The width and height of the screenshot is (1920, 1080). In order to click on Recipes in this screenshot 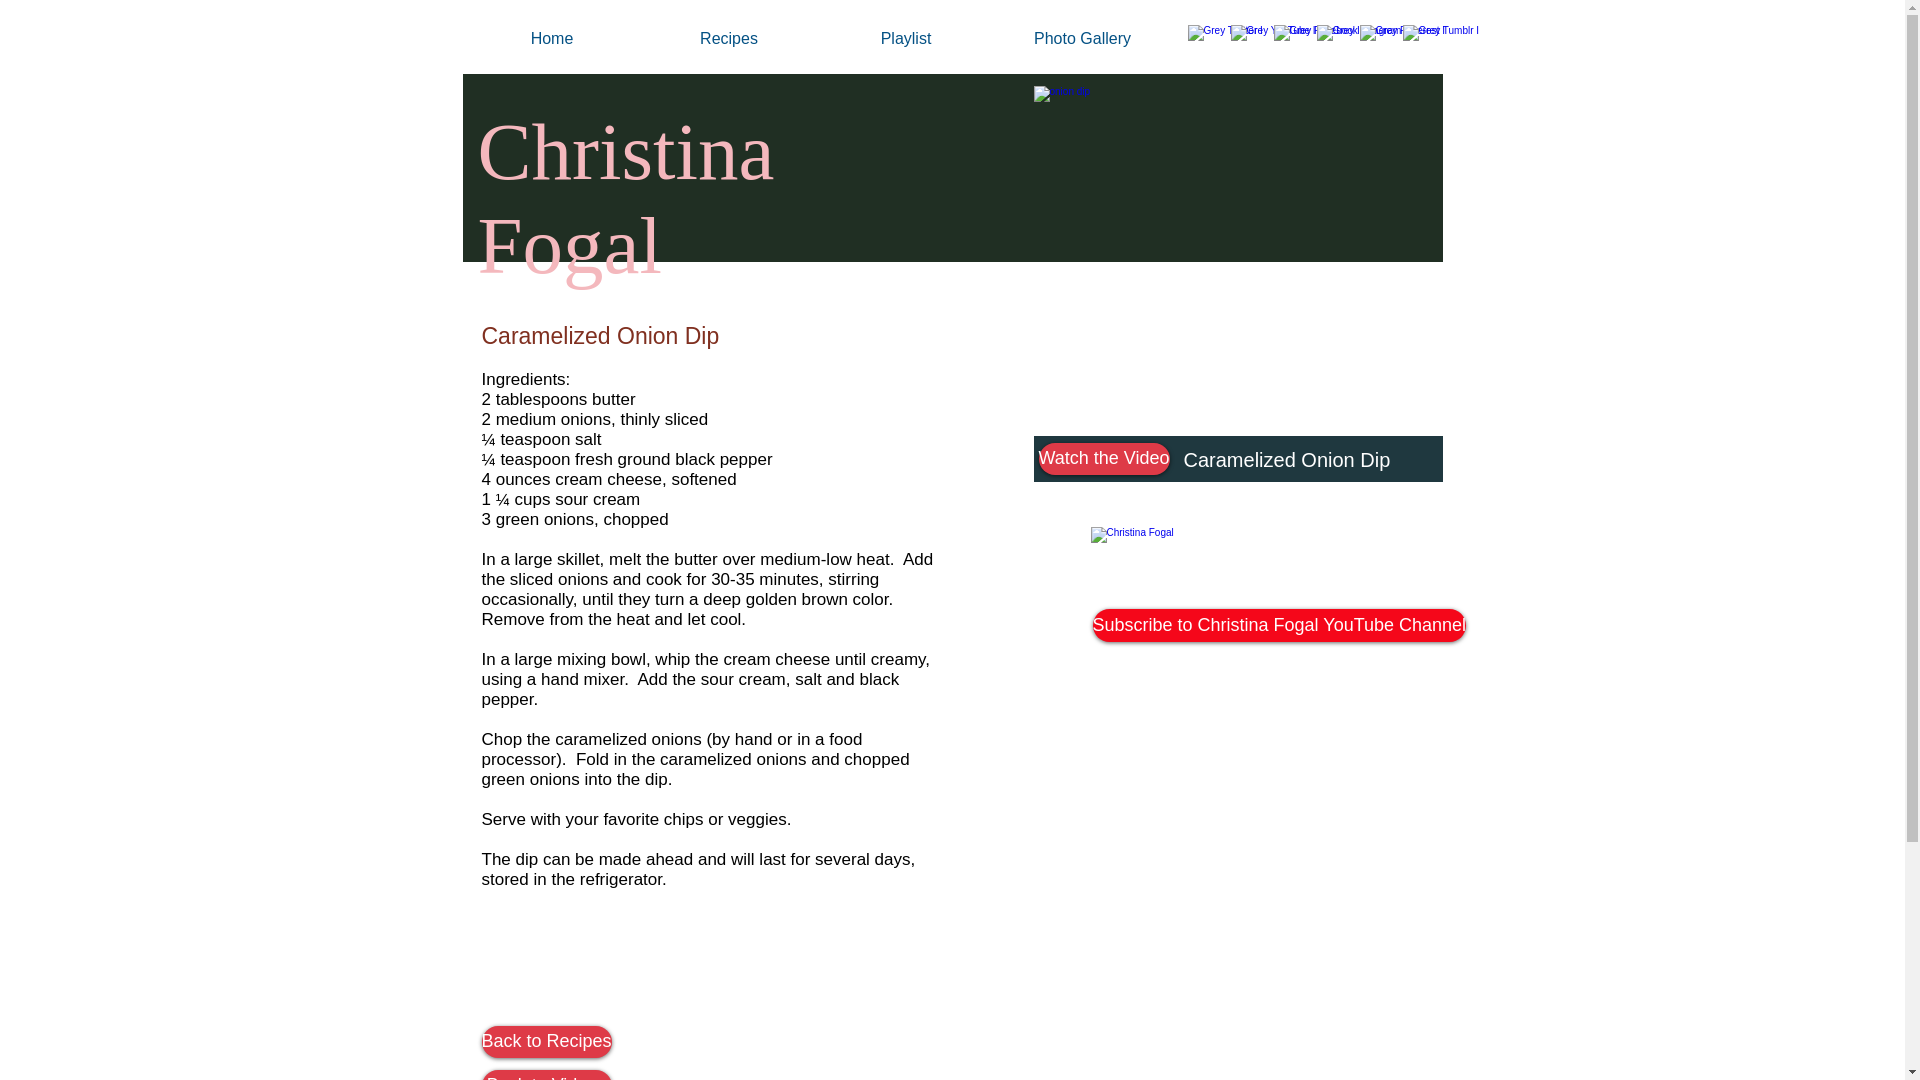, I will do `click(728, 39)`.